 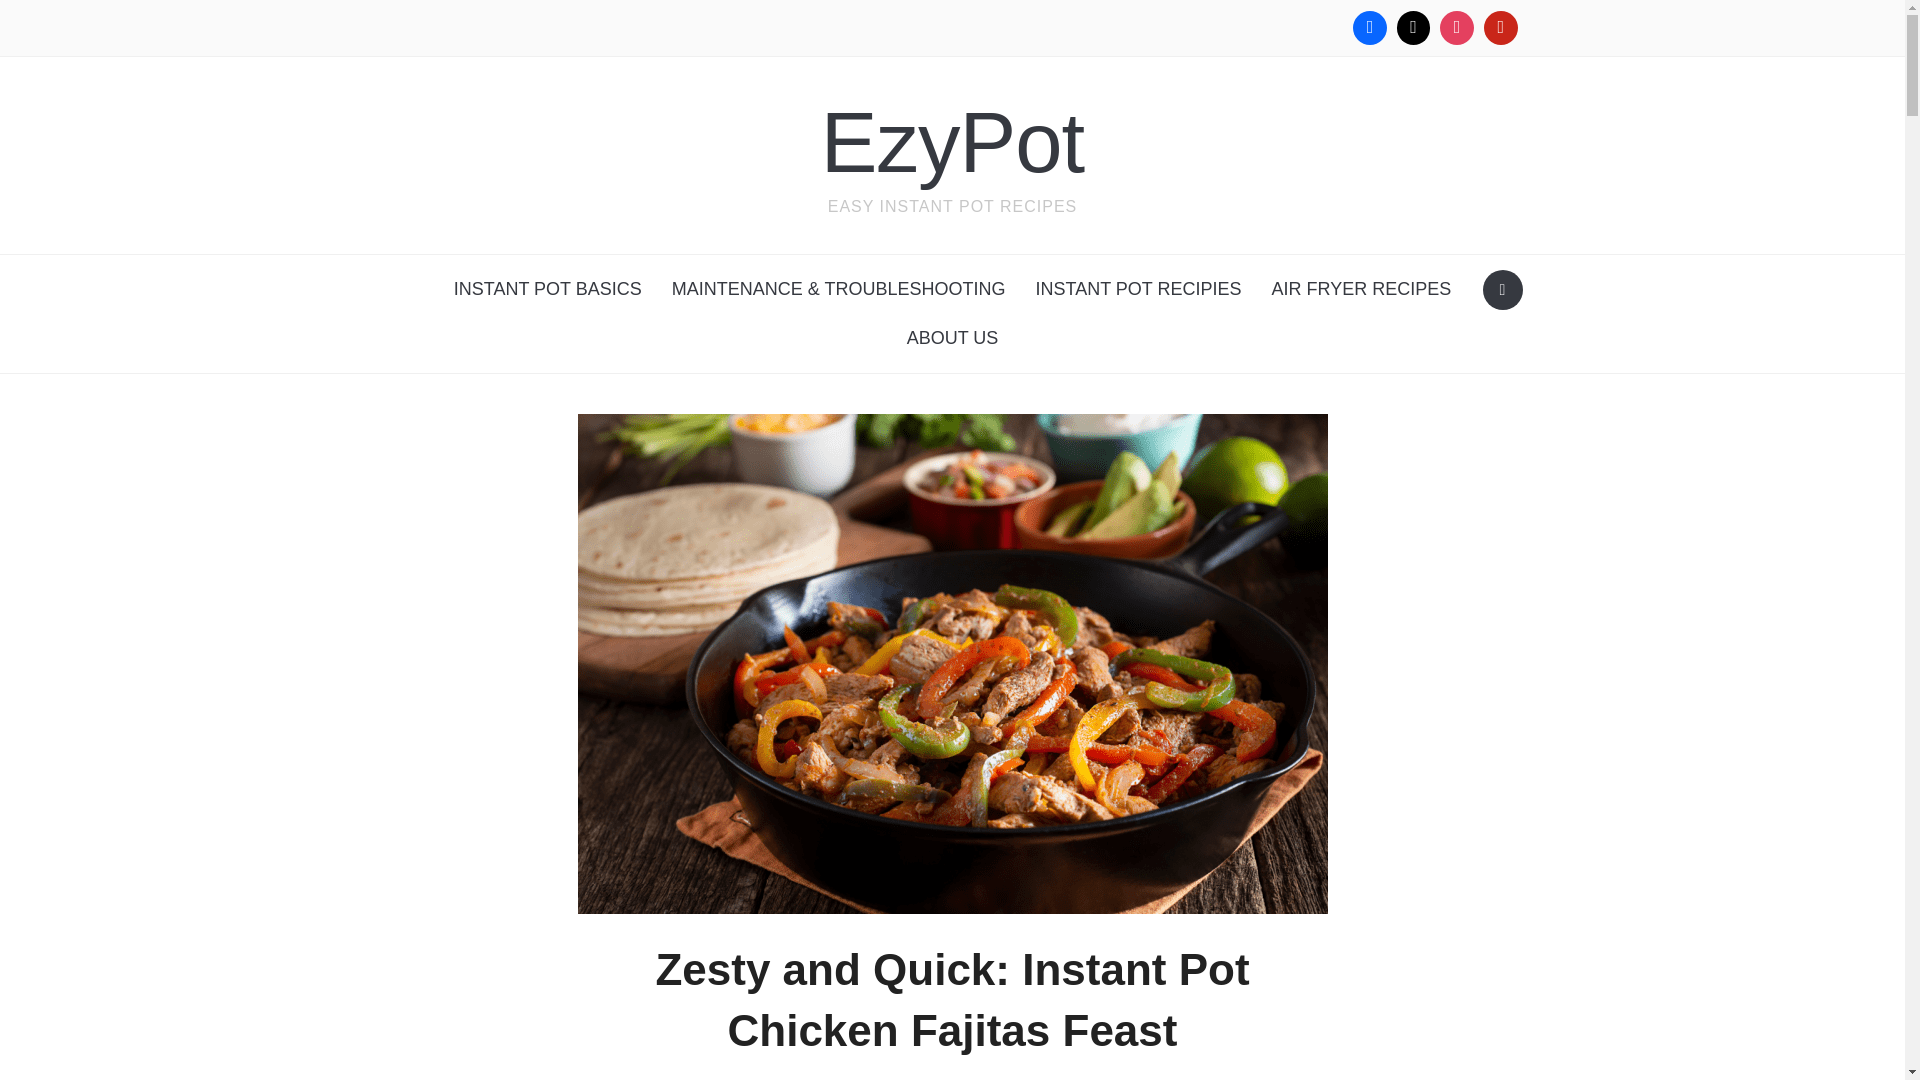 I want to click on INSTANT POT BASICS, so click(x=548, y=289).